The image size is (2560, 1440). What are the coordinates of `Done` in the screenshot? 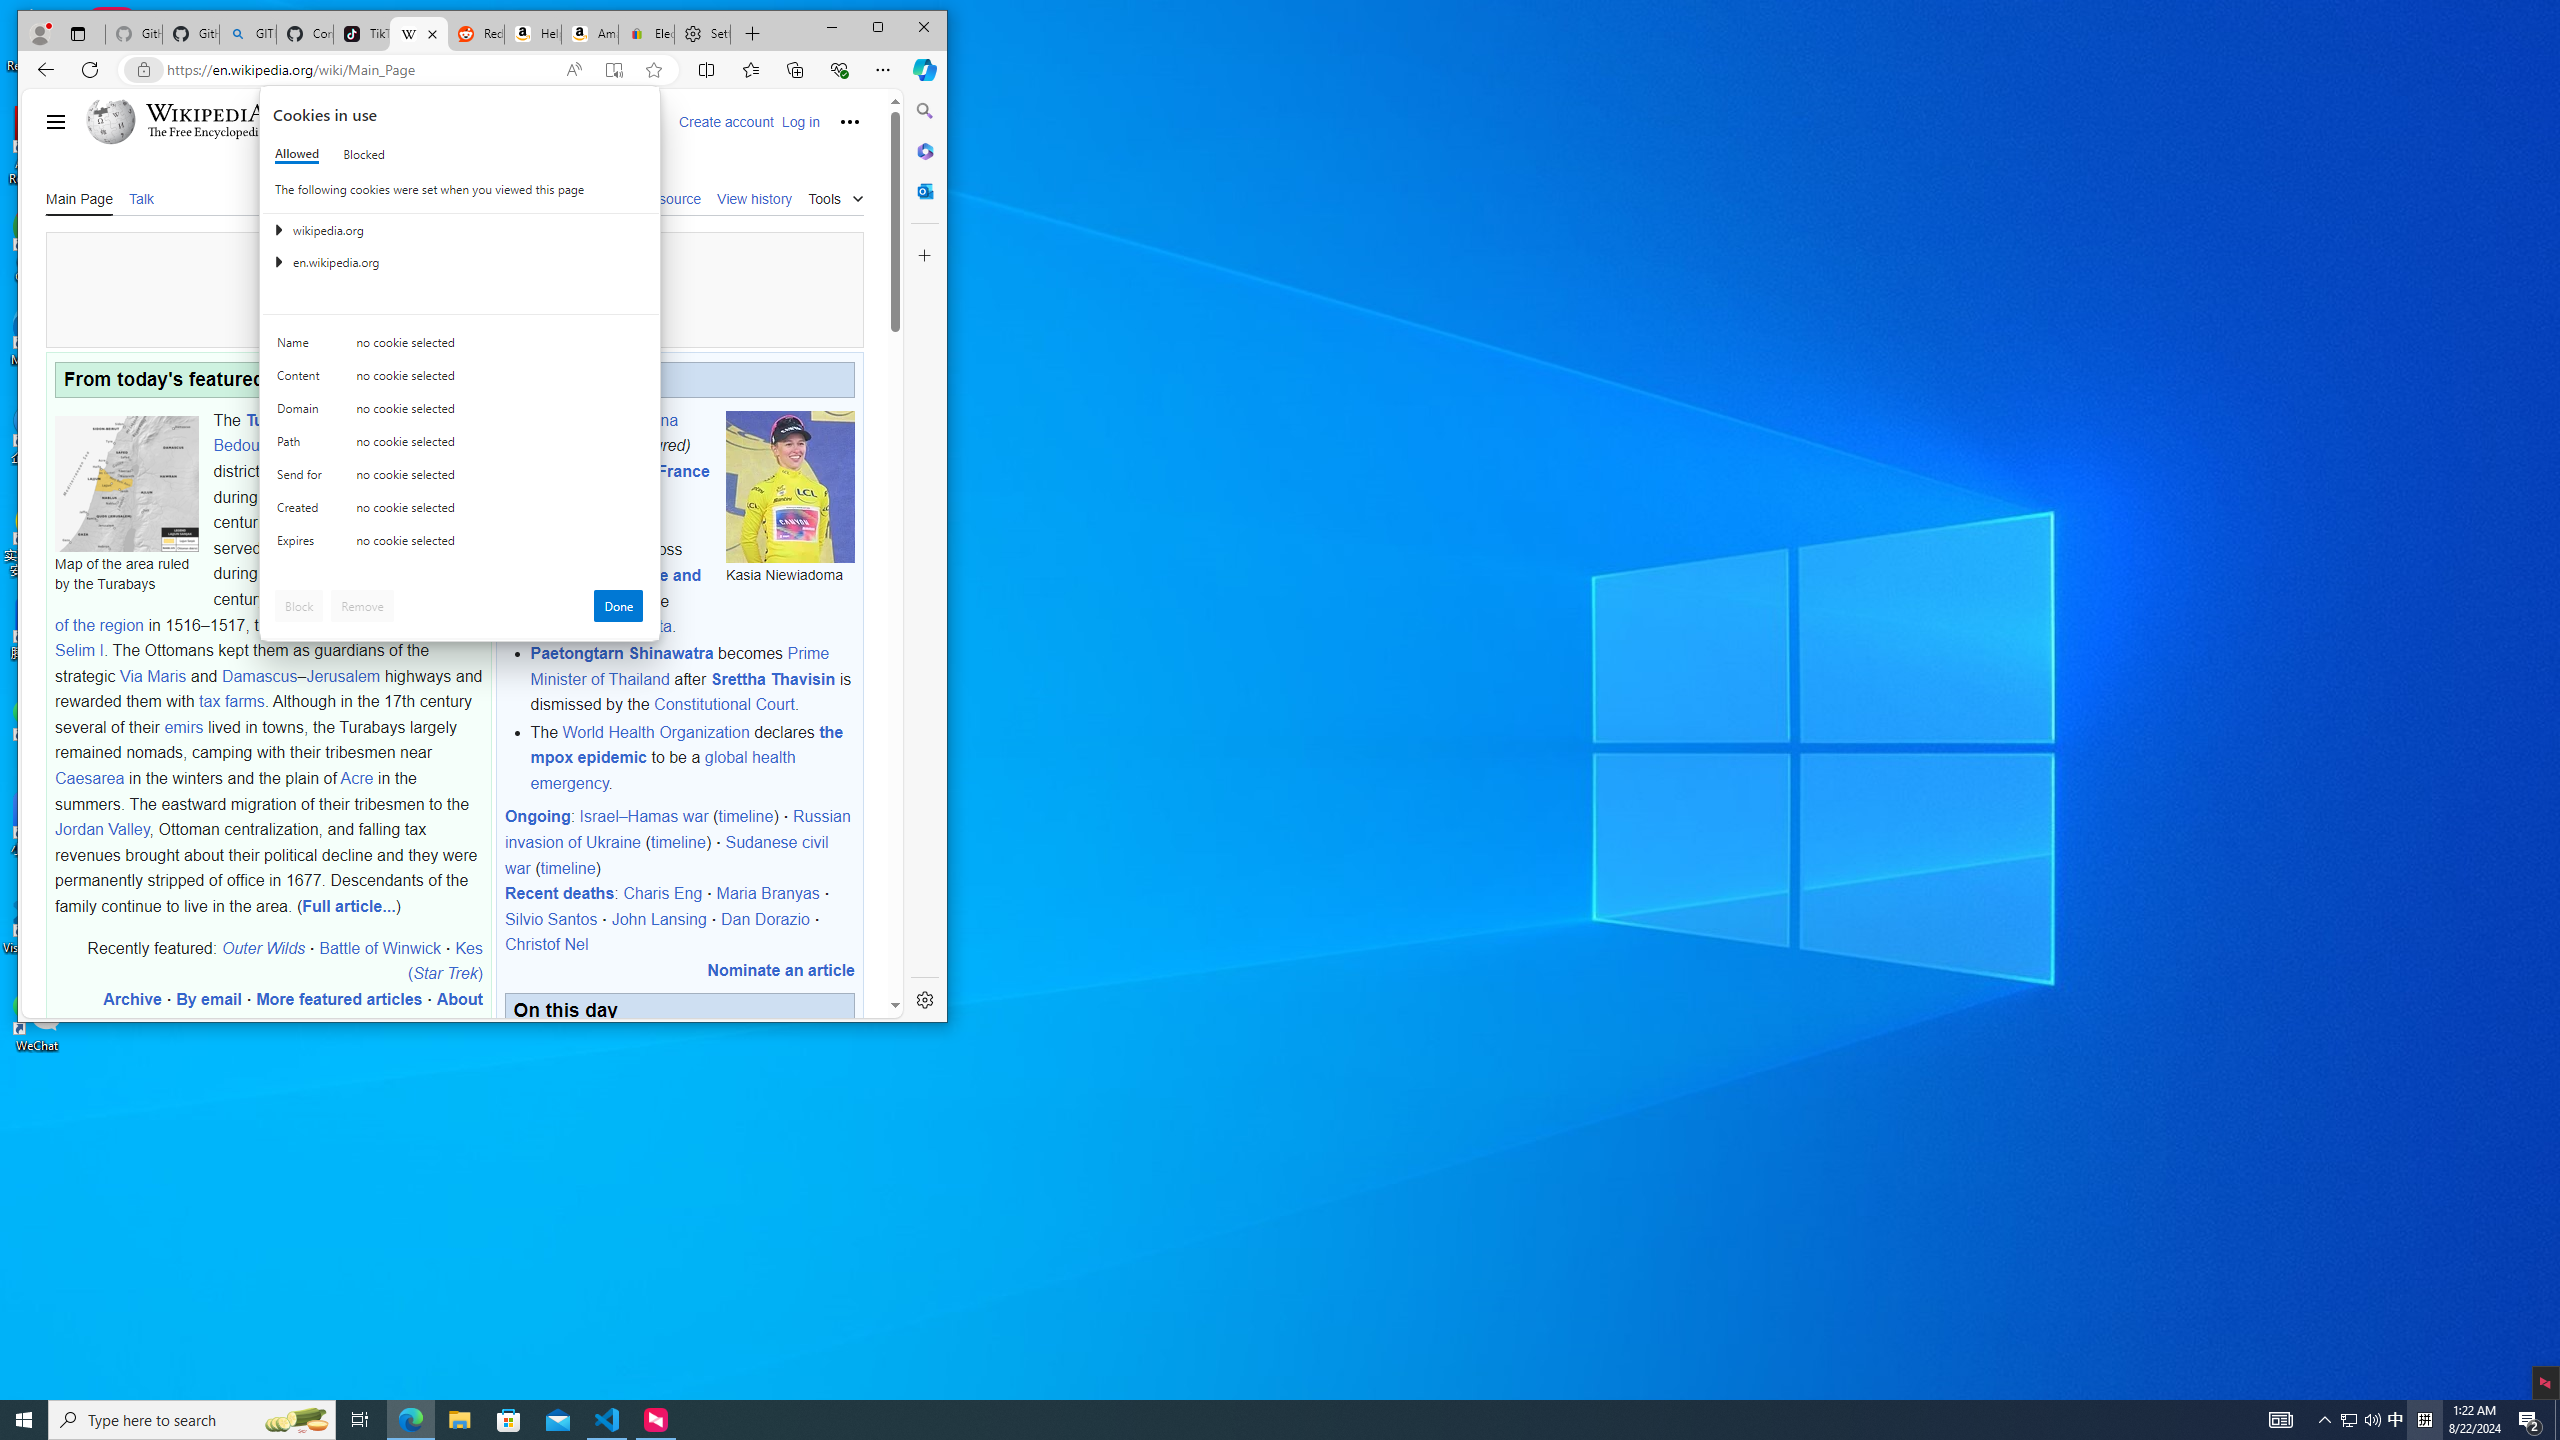 It's located at (618, 606).